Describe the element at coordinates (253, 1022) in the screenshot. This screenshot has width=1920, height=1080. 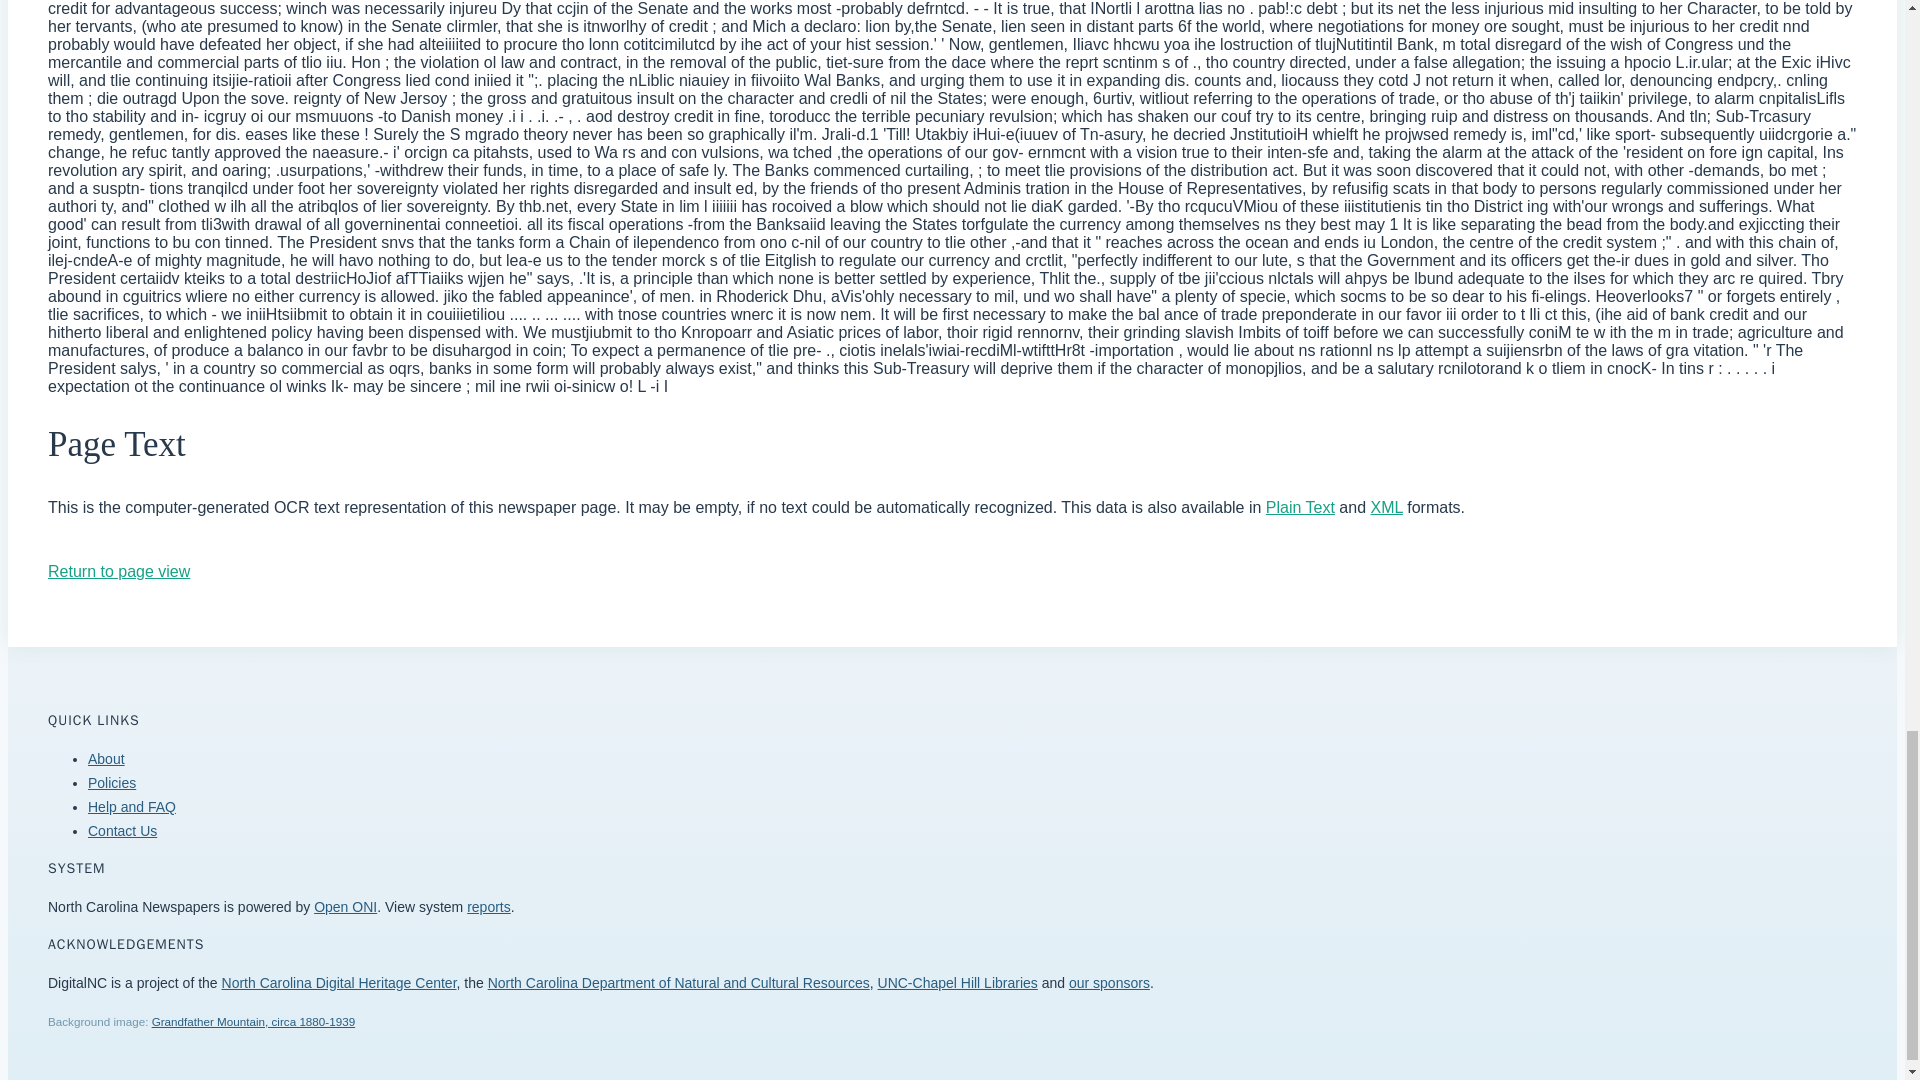
I see `Grandfather Mountain, circa 1880-1939` at that location.